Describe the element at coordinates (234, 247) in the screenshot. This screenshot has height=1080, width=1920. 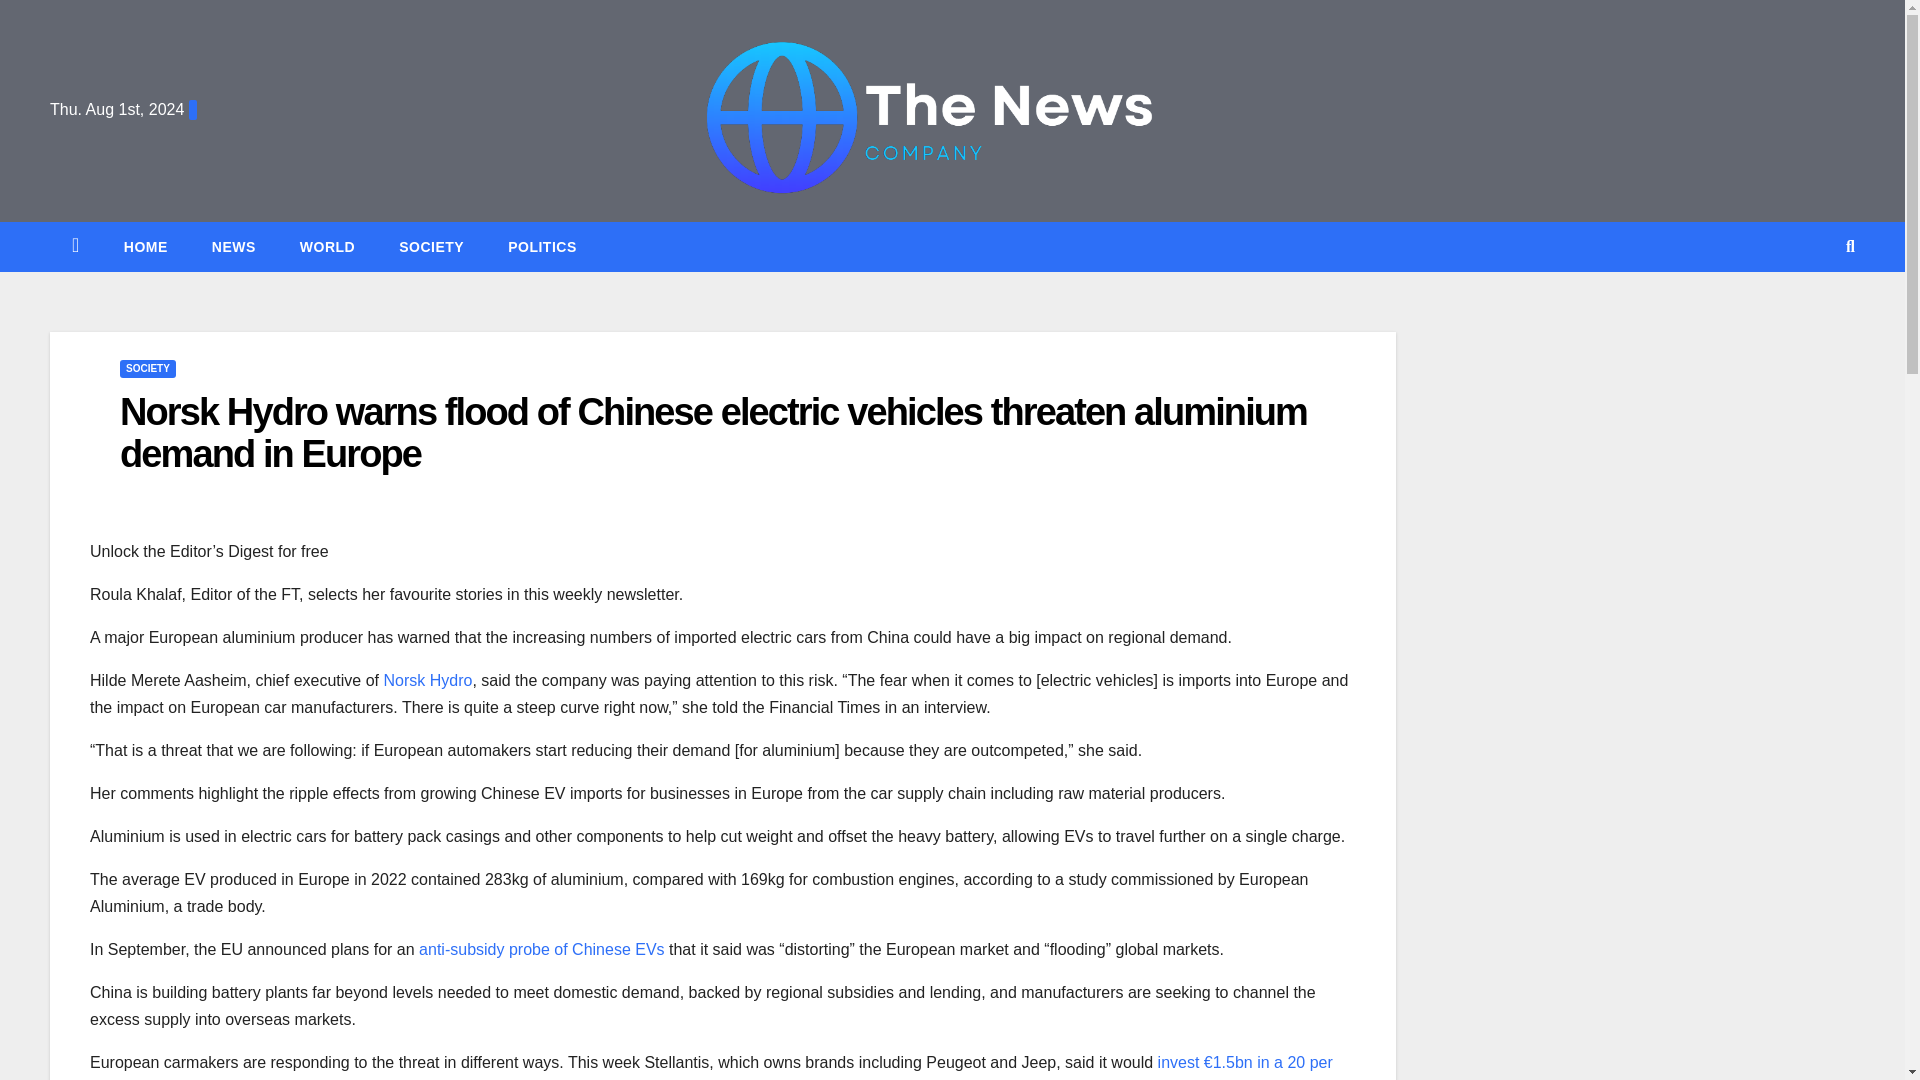
I see `NEWS` at that location.